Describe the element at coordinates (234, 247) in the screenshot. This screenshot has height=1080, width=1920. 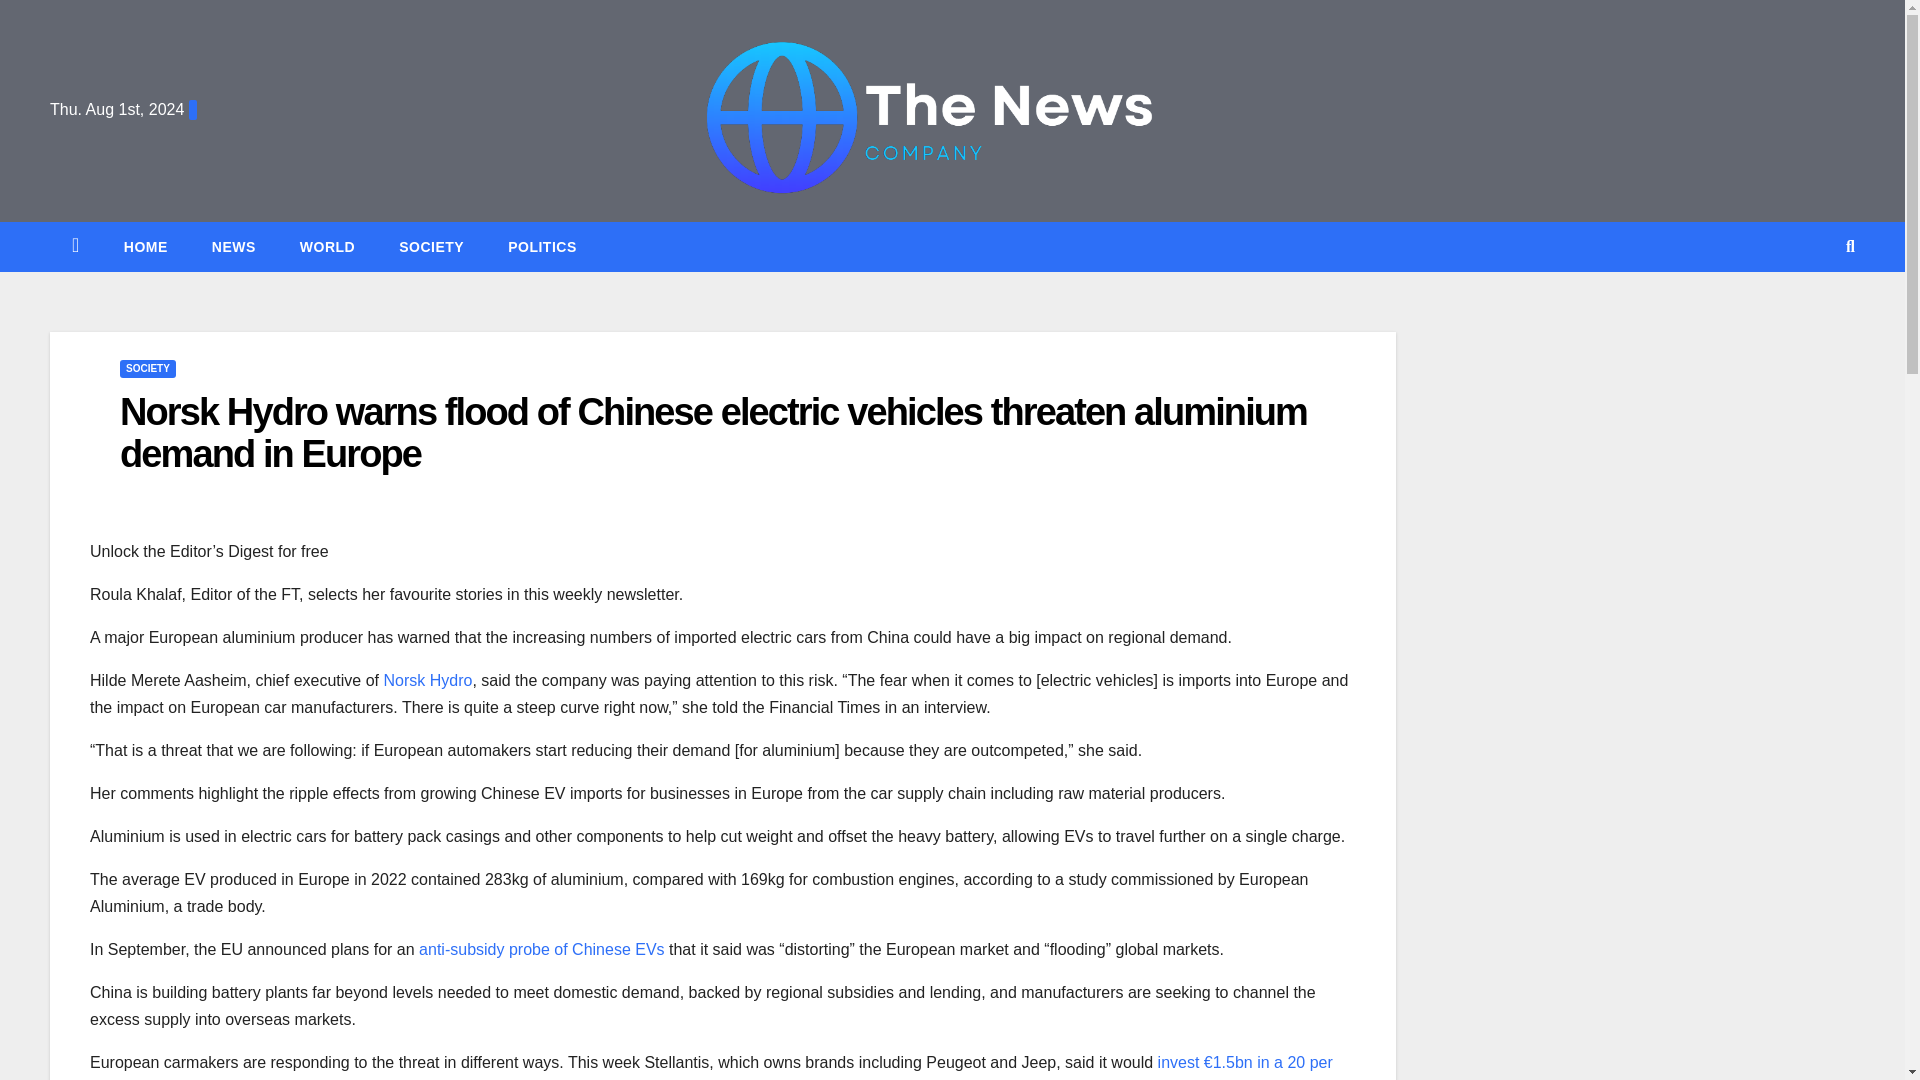
I see `NEWS` at that location.